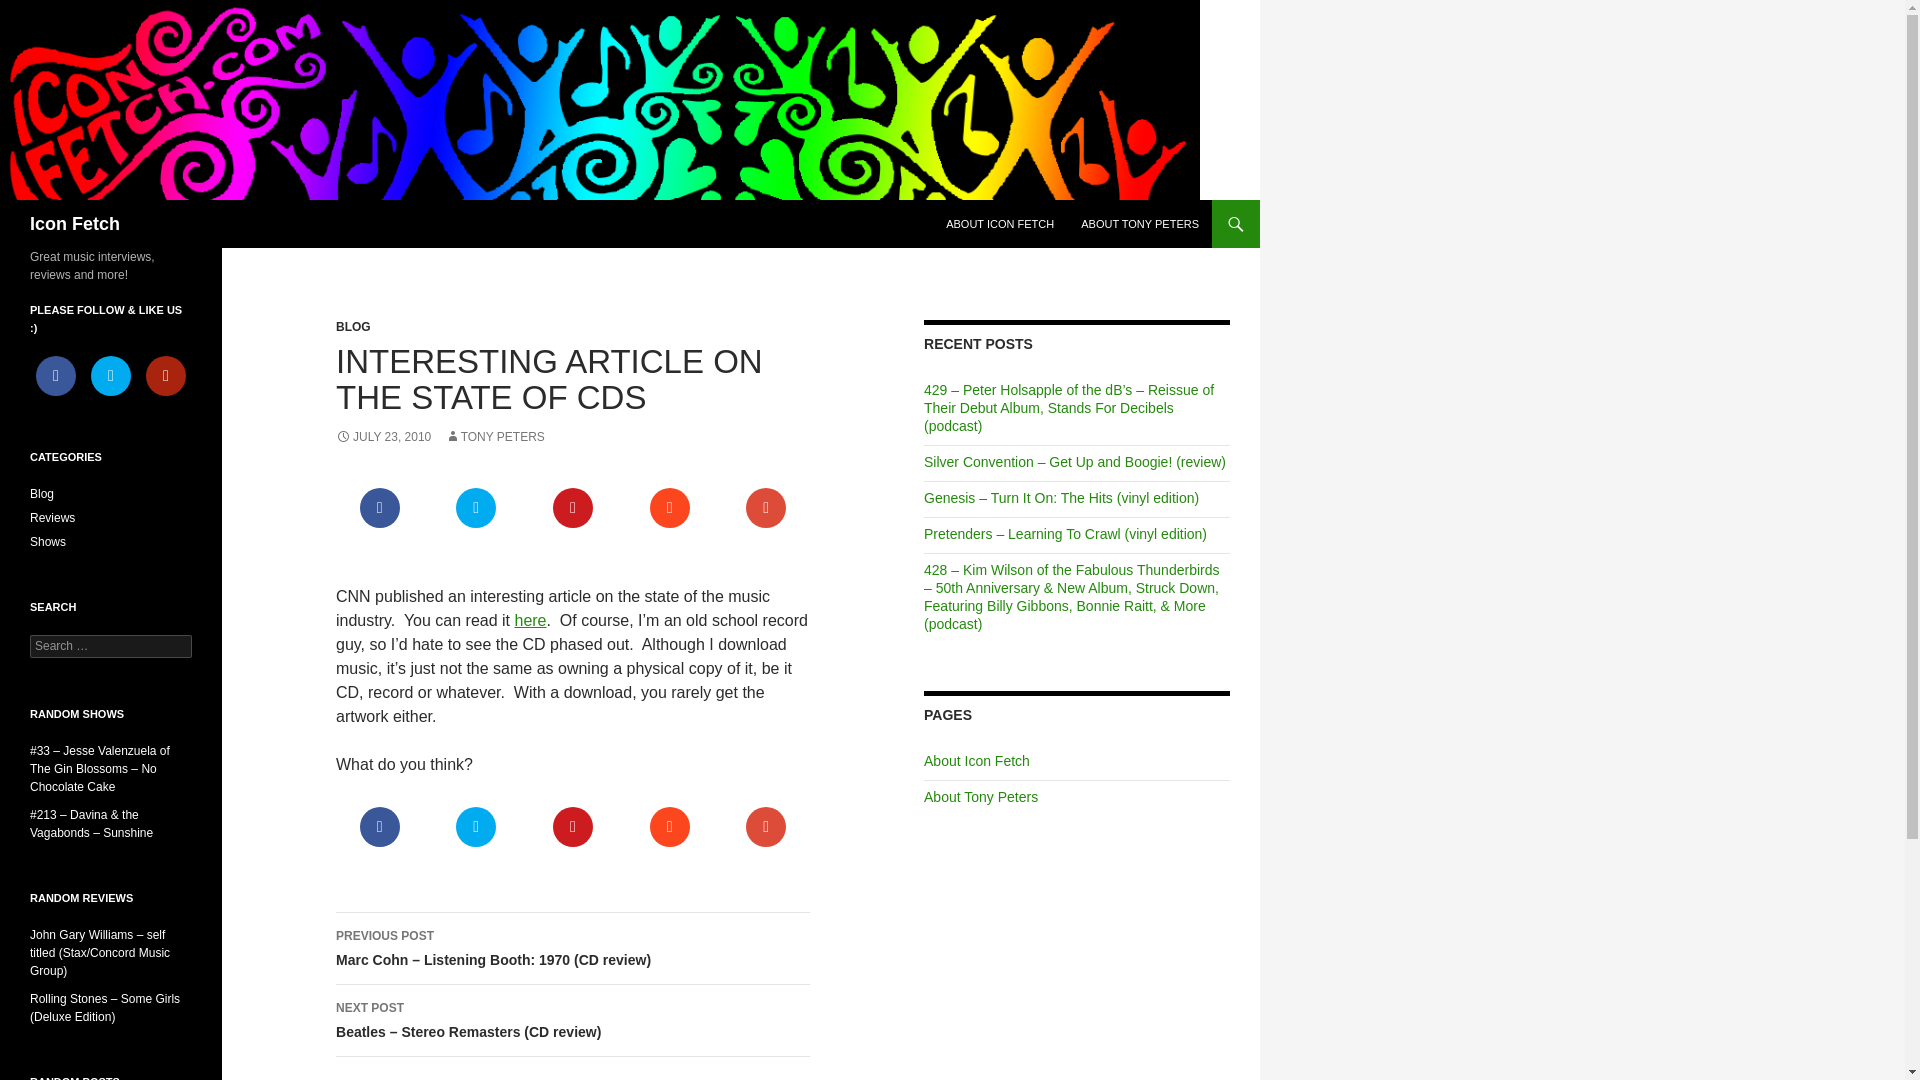 The width and height of the screenshot is (1920, 1080). Describe the element at coordinates (383, 436) in the screenshot. I see `JULY 23, 2010` at that location.